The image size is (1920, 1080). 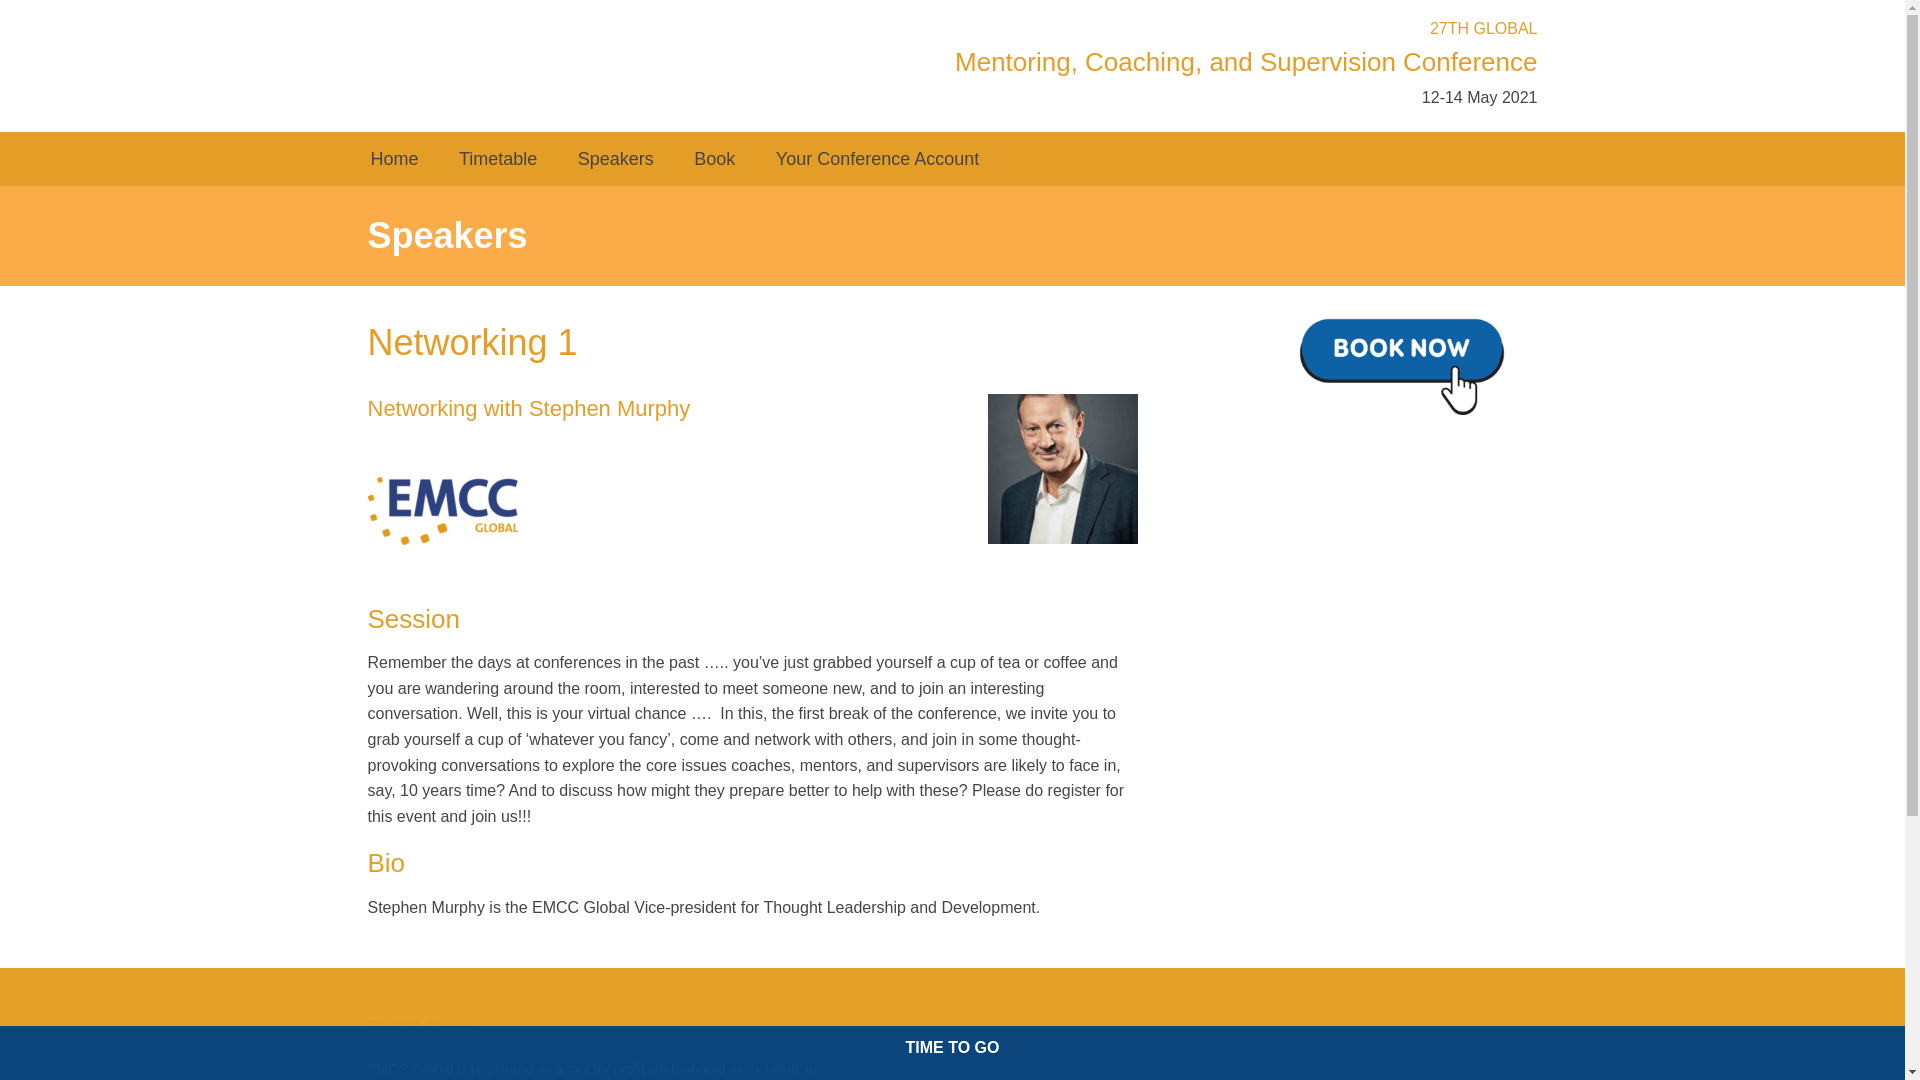 What do you see at coordinates (393, 158) in the screenshot?
I see `Home` at bounding box center [393, 158].